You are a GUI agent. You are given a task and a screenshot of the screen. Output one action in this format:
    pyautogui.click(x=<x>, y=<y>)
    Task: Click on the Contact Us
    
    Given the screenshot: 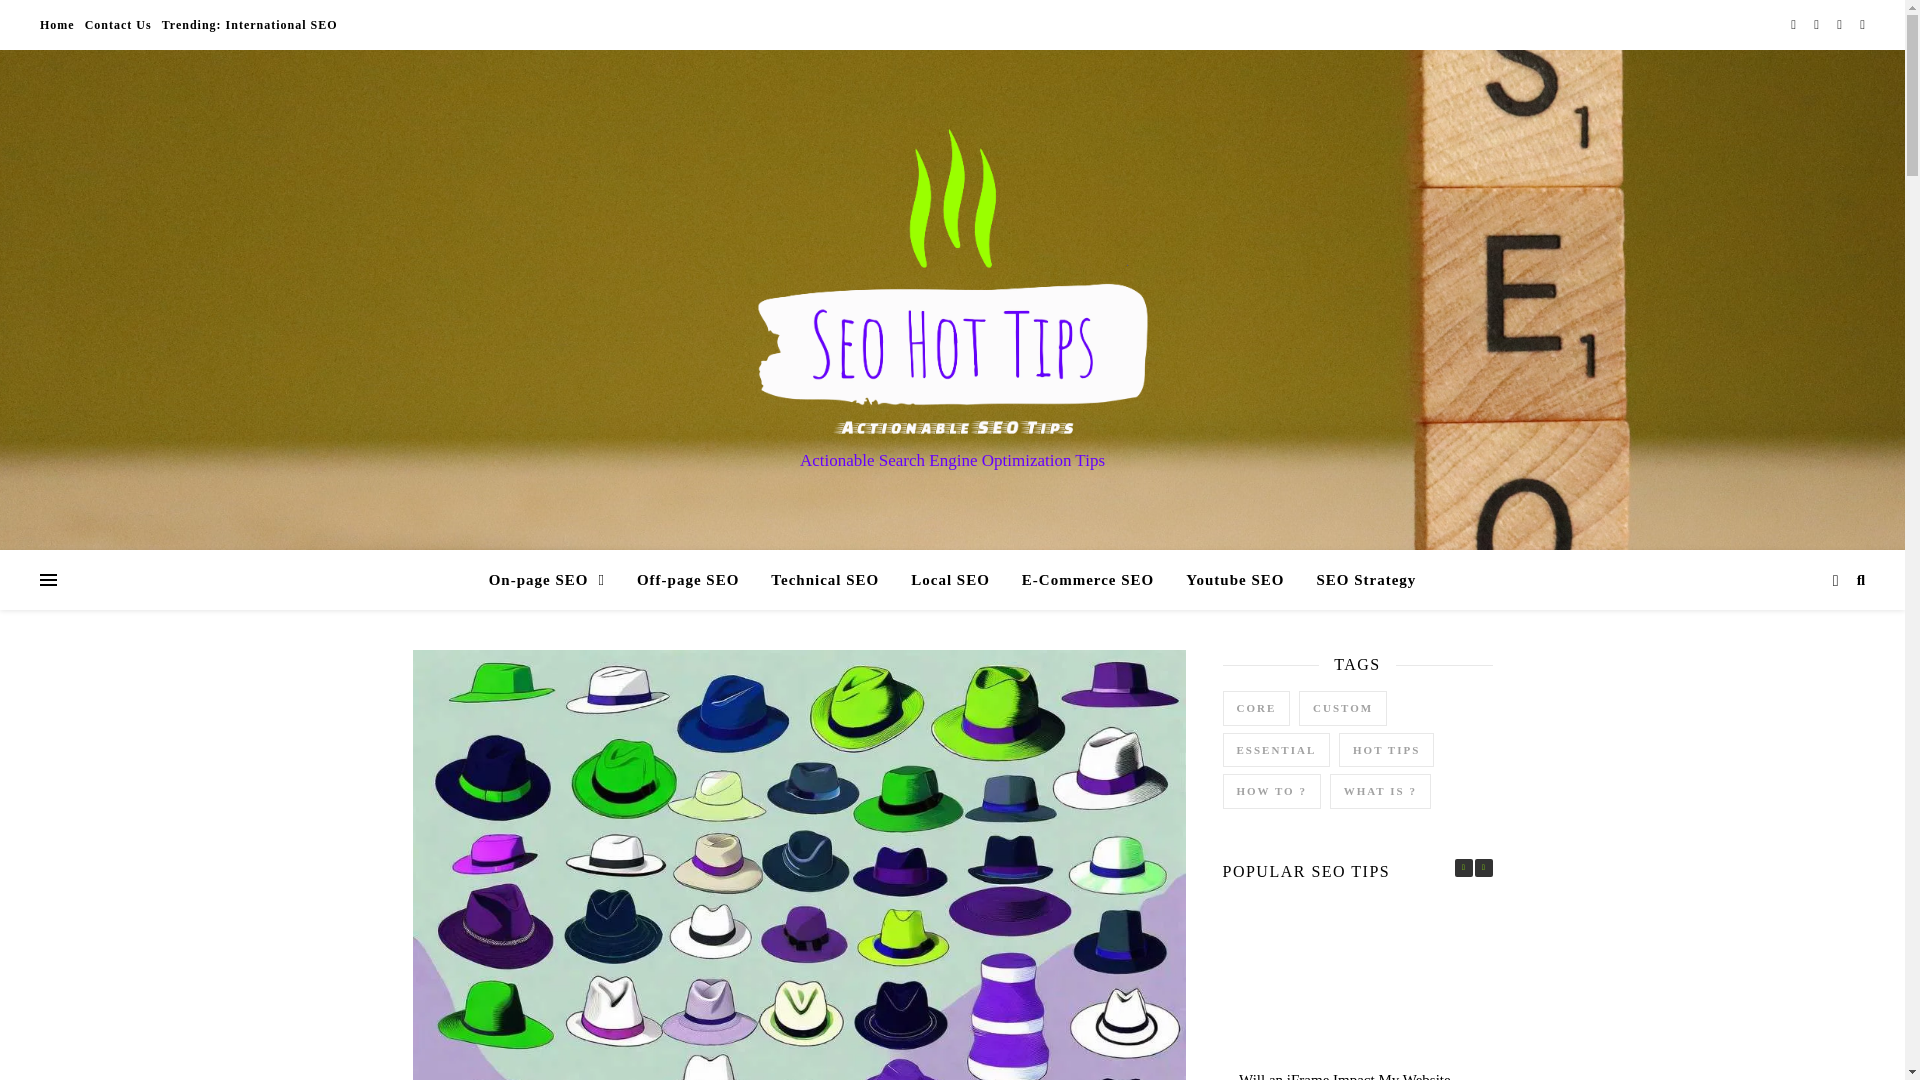 What is the action you would take?
    pyautogui.click(x=118, y=24)
    